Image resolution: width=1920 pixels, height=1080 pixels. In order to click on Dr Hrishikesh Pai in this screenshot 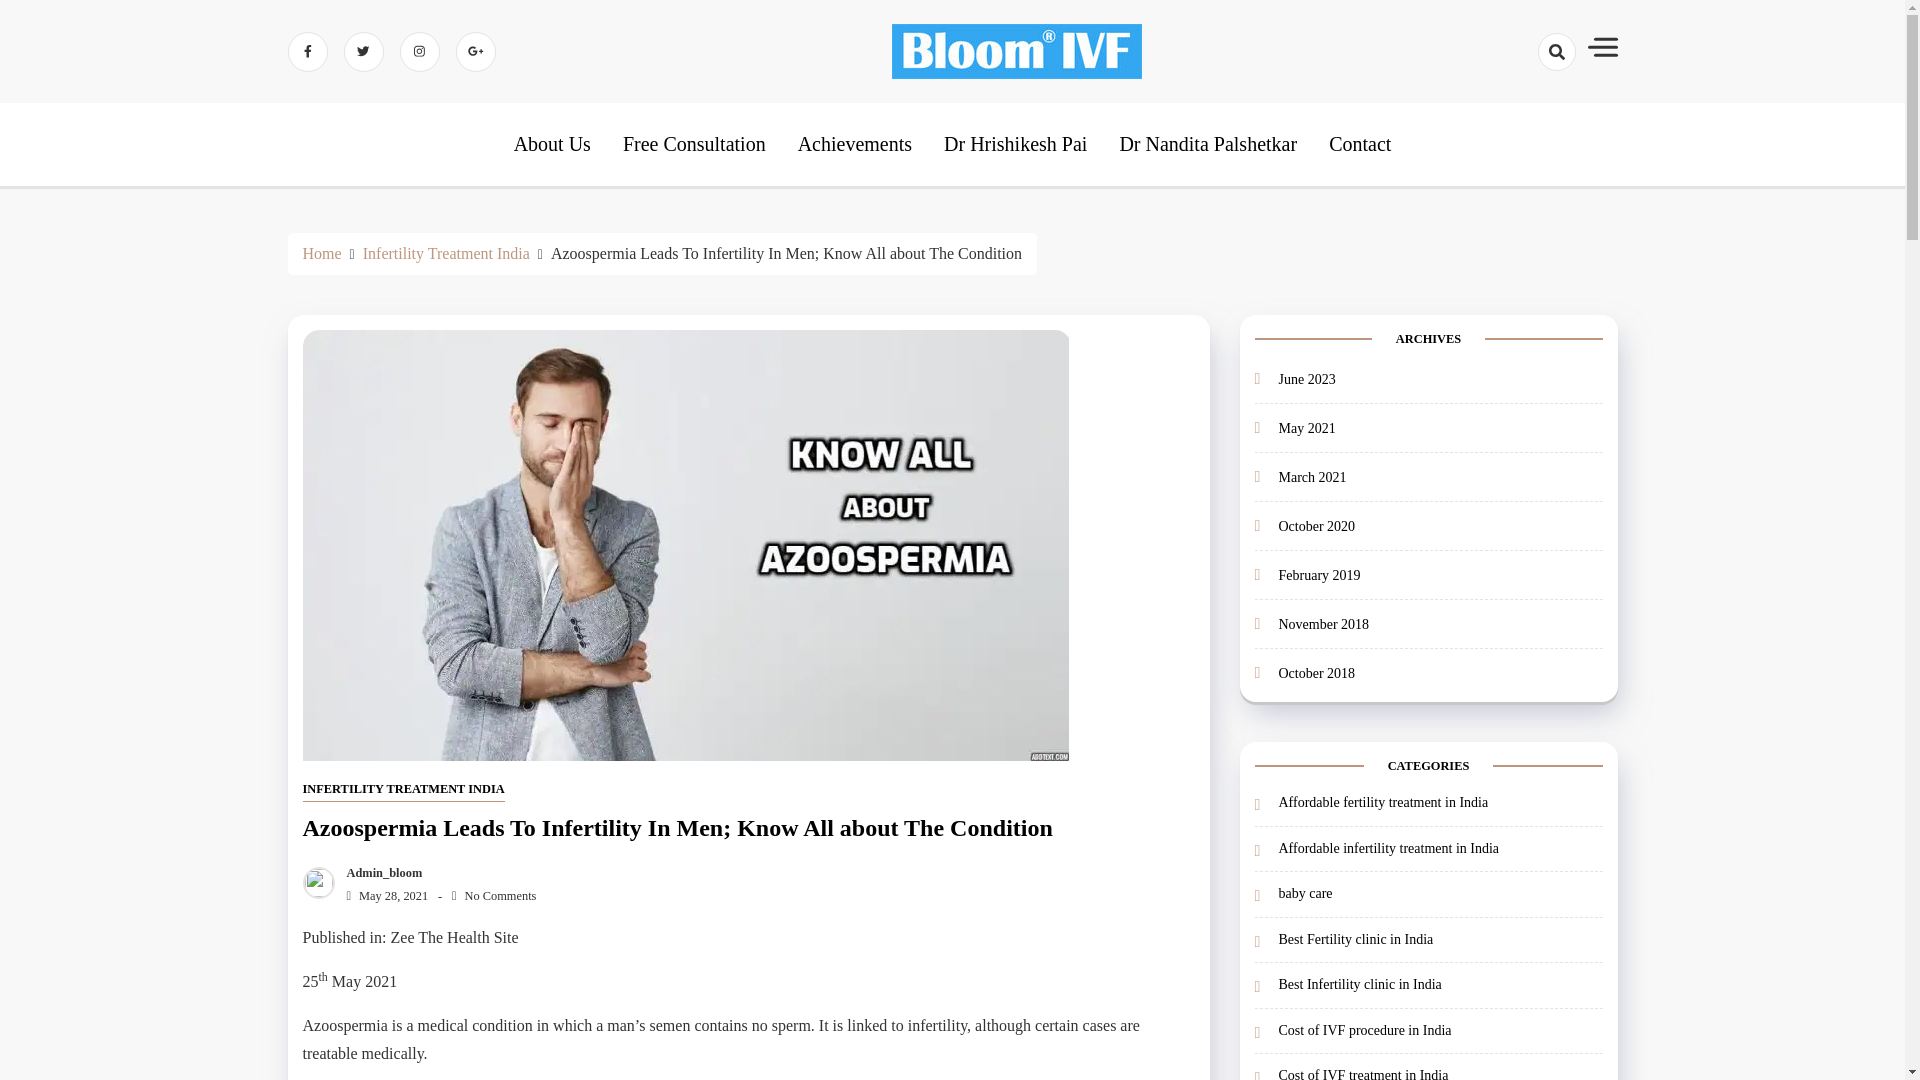, I will do `click(1015, 144)`.